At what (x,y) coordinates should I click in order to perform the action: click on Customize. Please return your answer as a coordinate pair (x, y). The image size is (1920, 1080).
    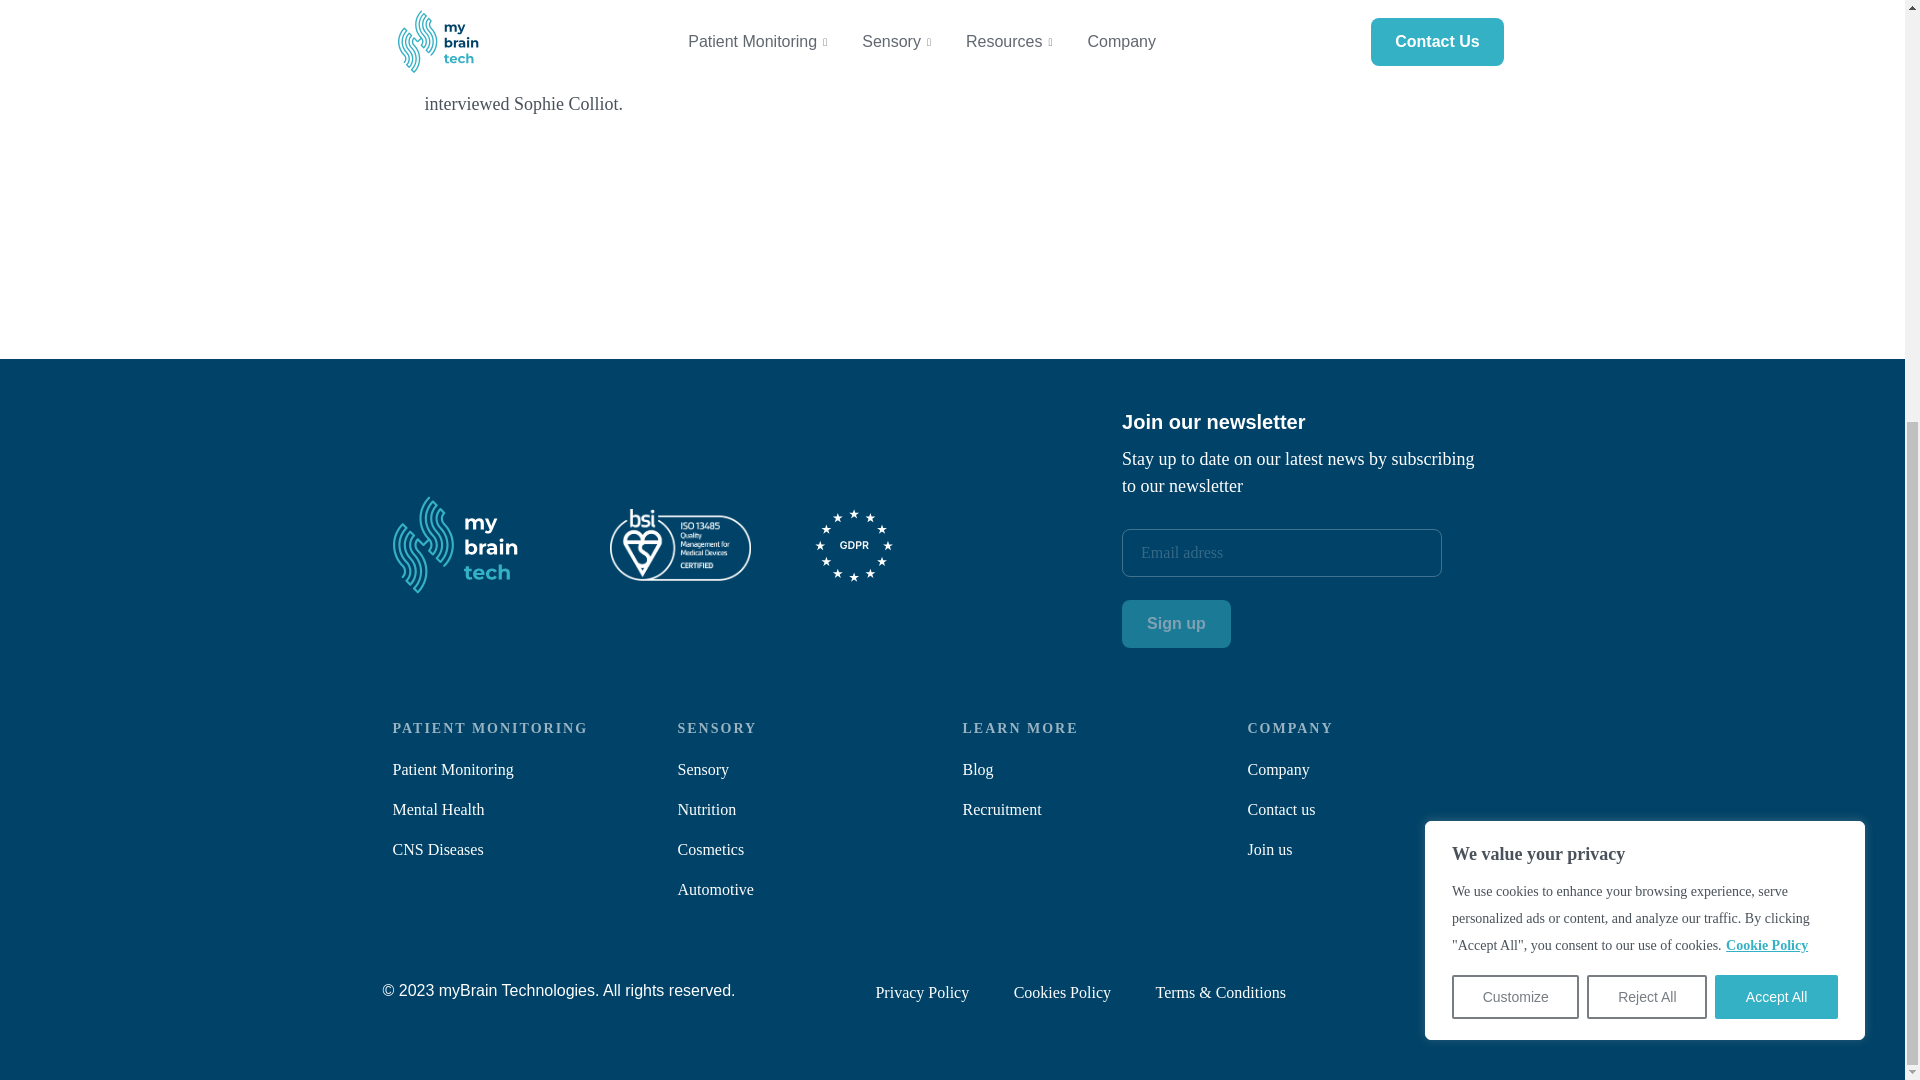
    Looking at the image, I should click on (1514, 312).